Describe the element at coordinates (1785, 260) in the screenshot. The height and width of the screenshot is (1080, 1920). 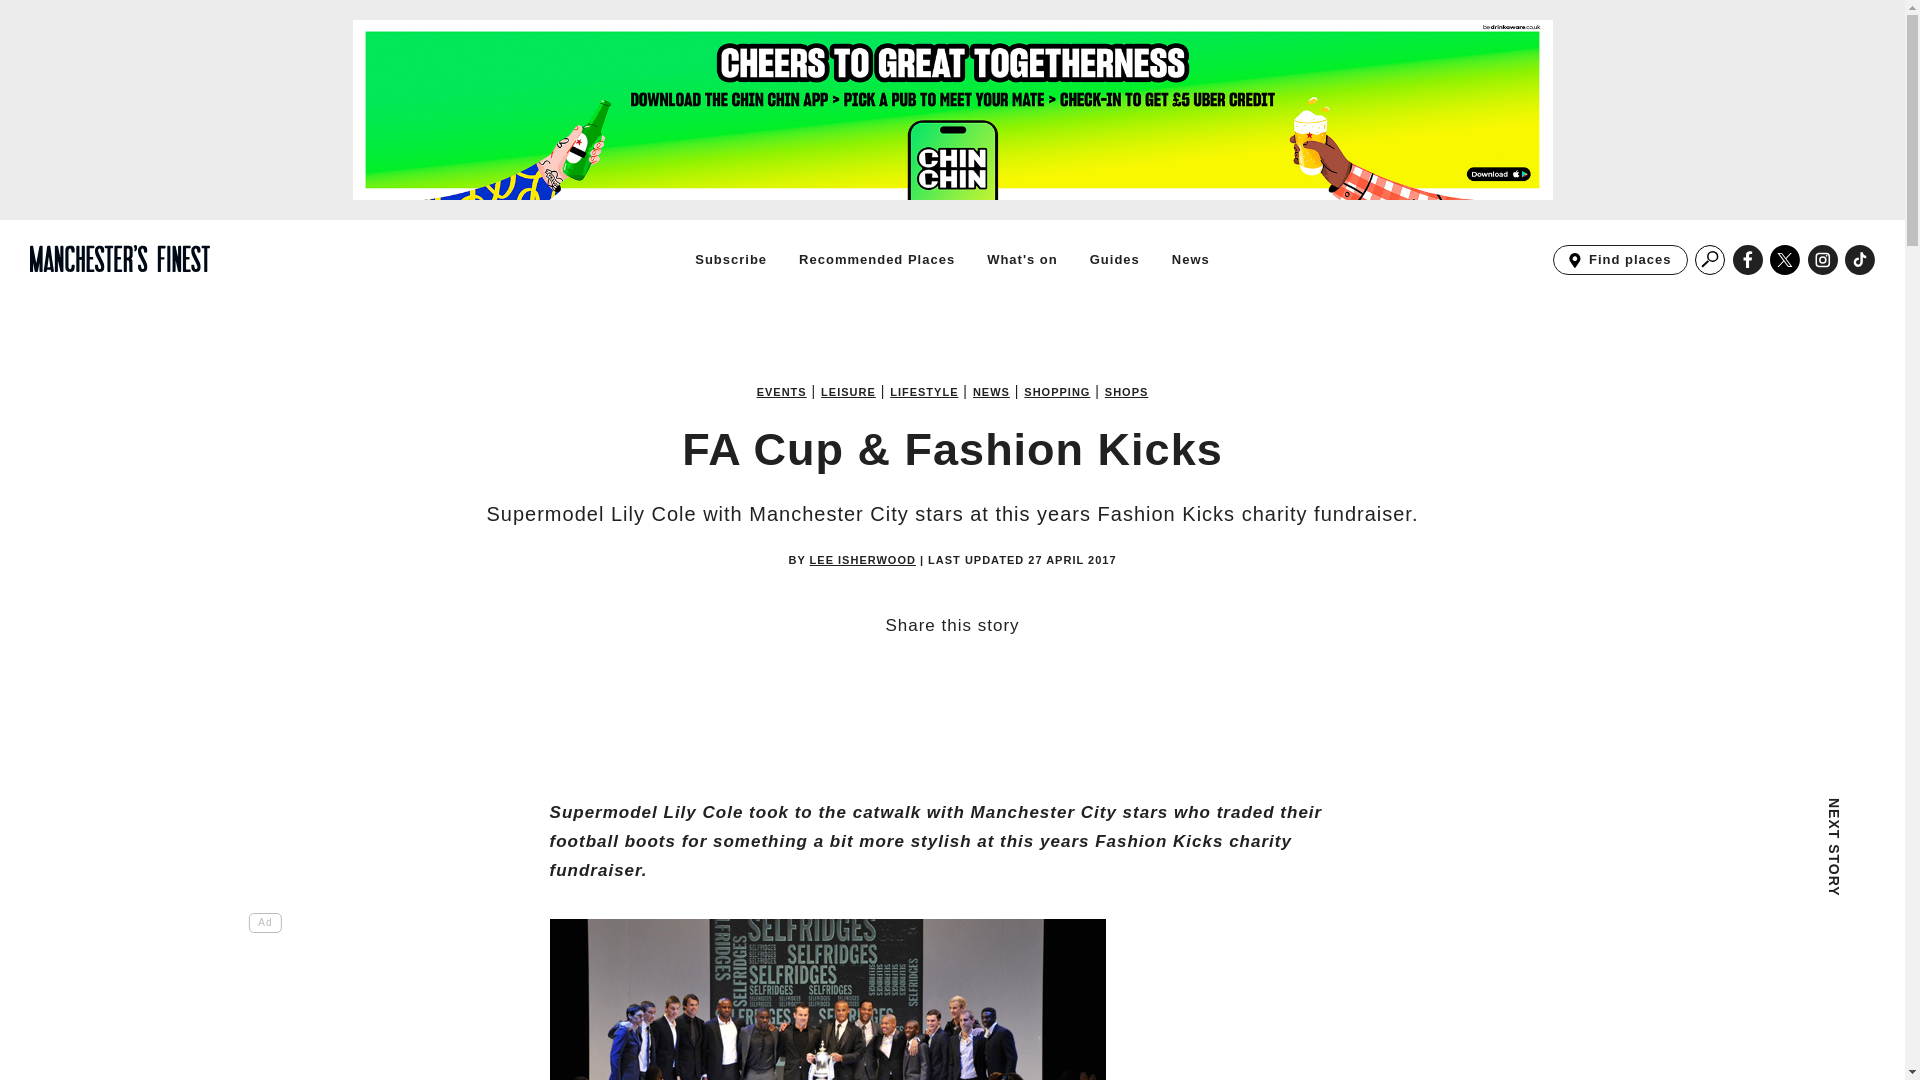
I see `Subscribe` at that location.